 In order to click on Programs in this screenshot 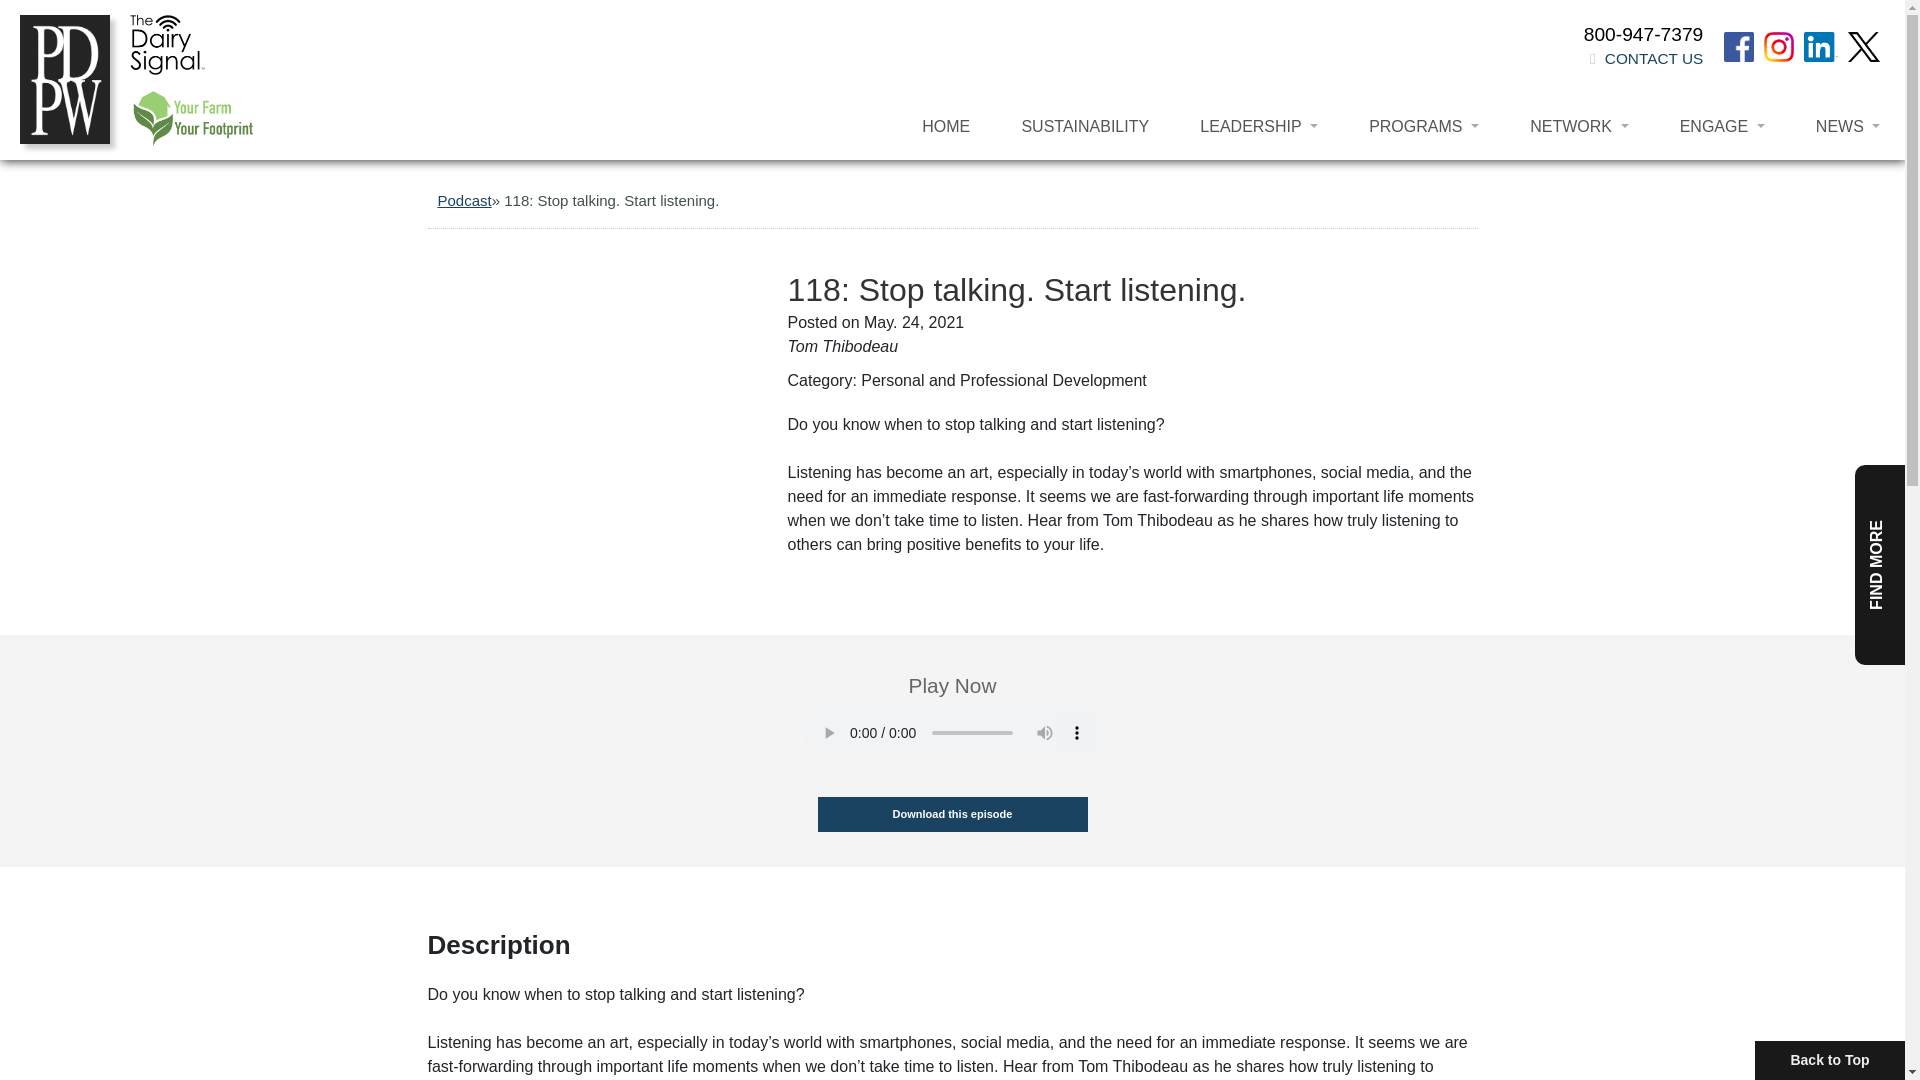, I will do `click(1423, 124)`.